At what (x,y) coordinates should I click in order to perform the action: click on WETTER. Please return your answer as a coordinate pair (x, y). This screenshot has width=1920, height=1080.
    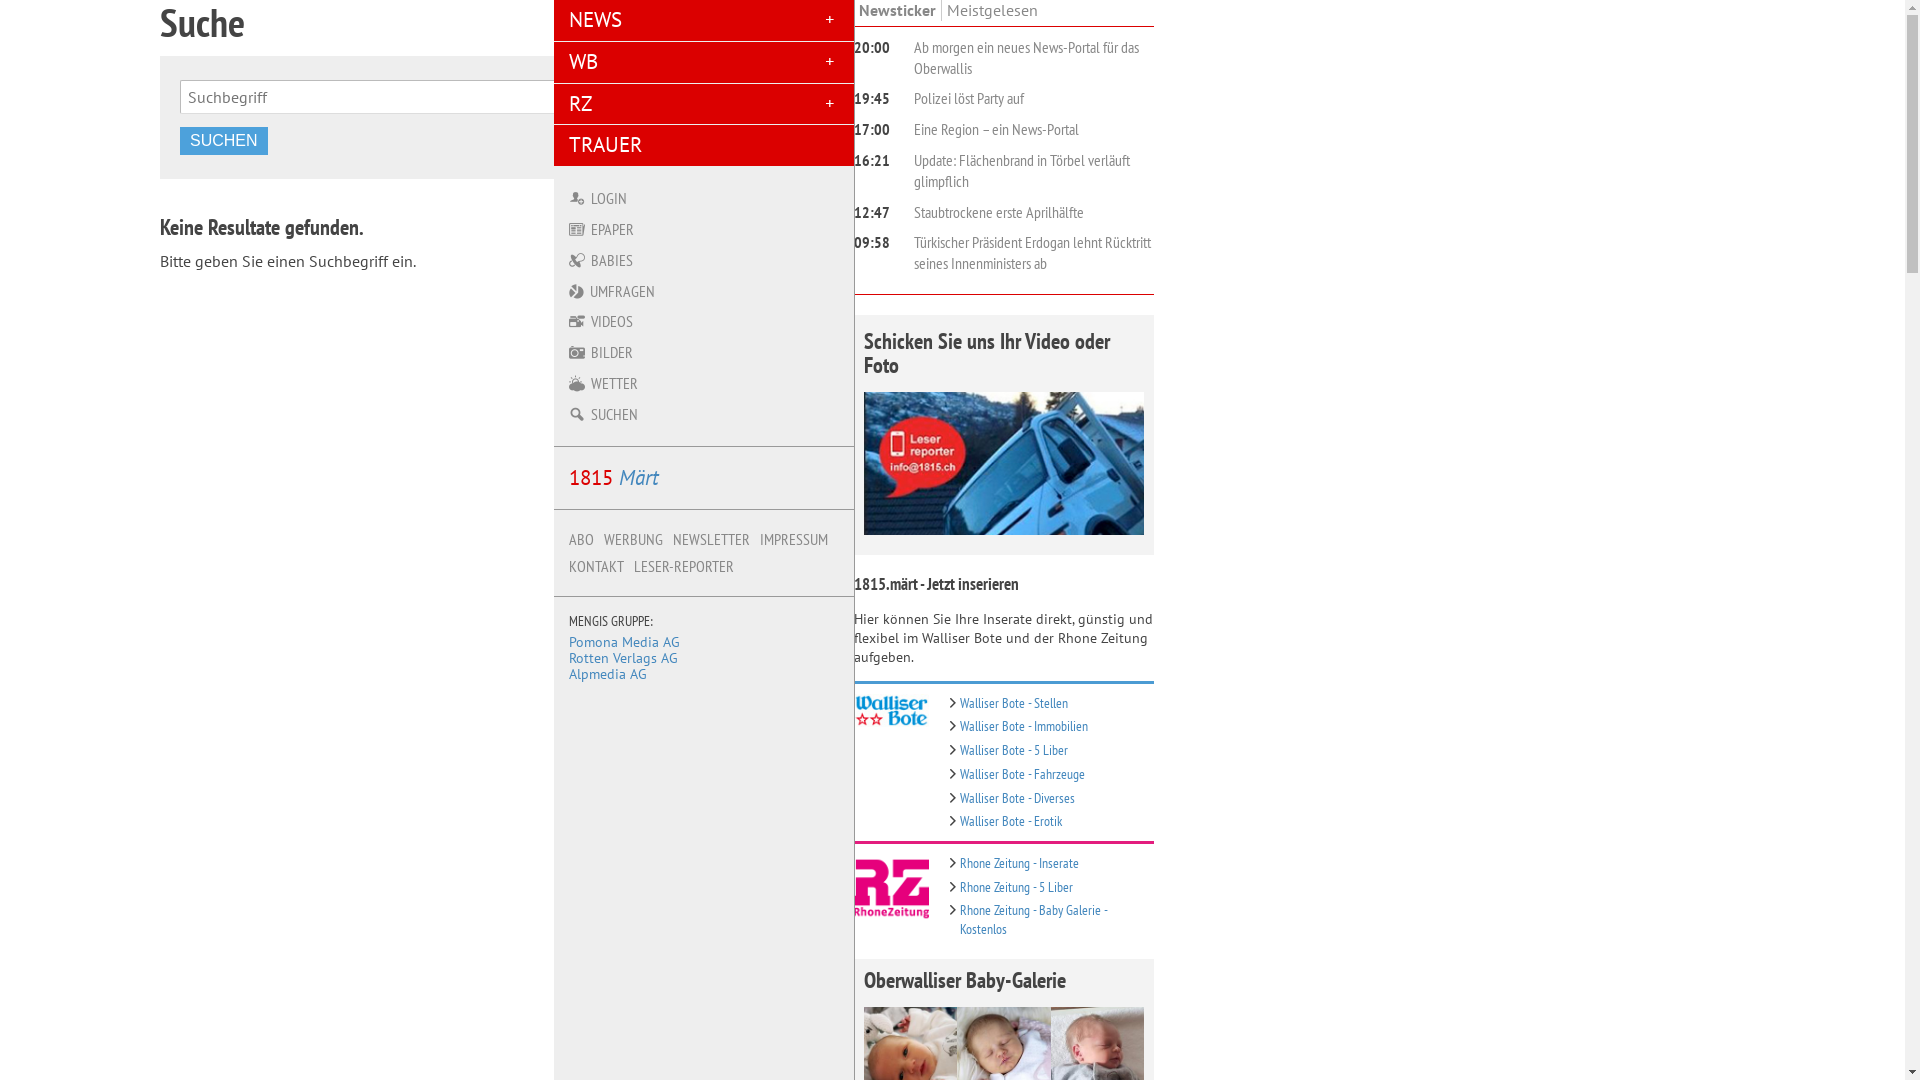
    Looking at the image, I should click on (704, 384).